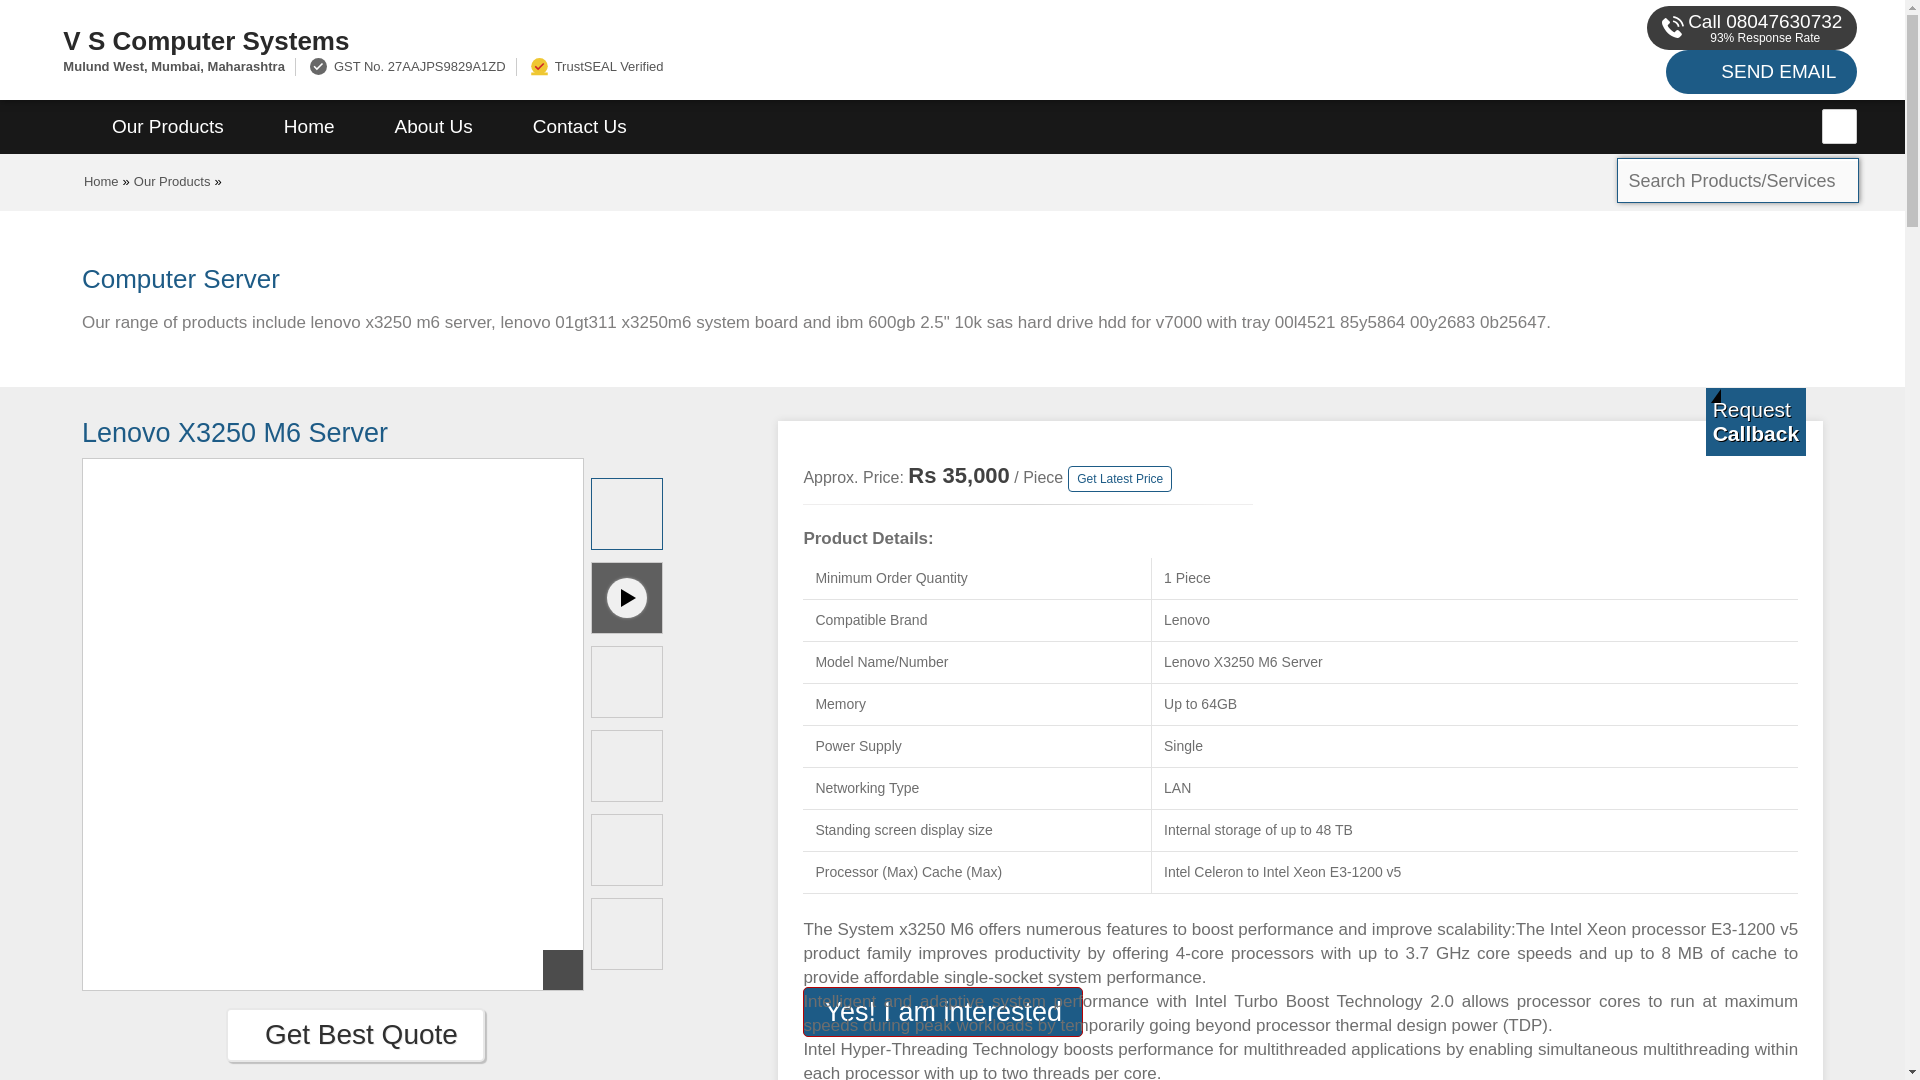 Image resolution: width=1920 pixels, height=1080 pixels. I want to click on Get a Call from us, so click(1756, 421).